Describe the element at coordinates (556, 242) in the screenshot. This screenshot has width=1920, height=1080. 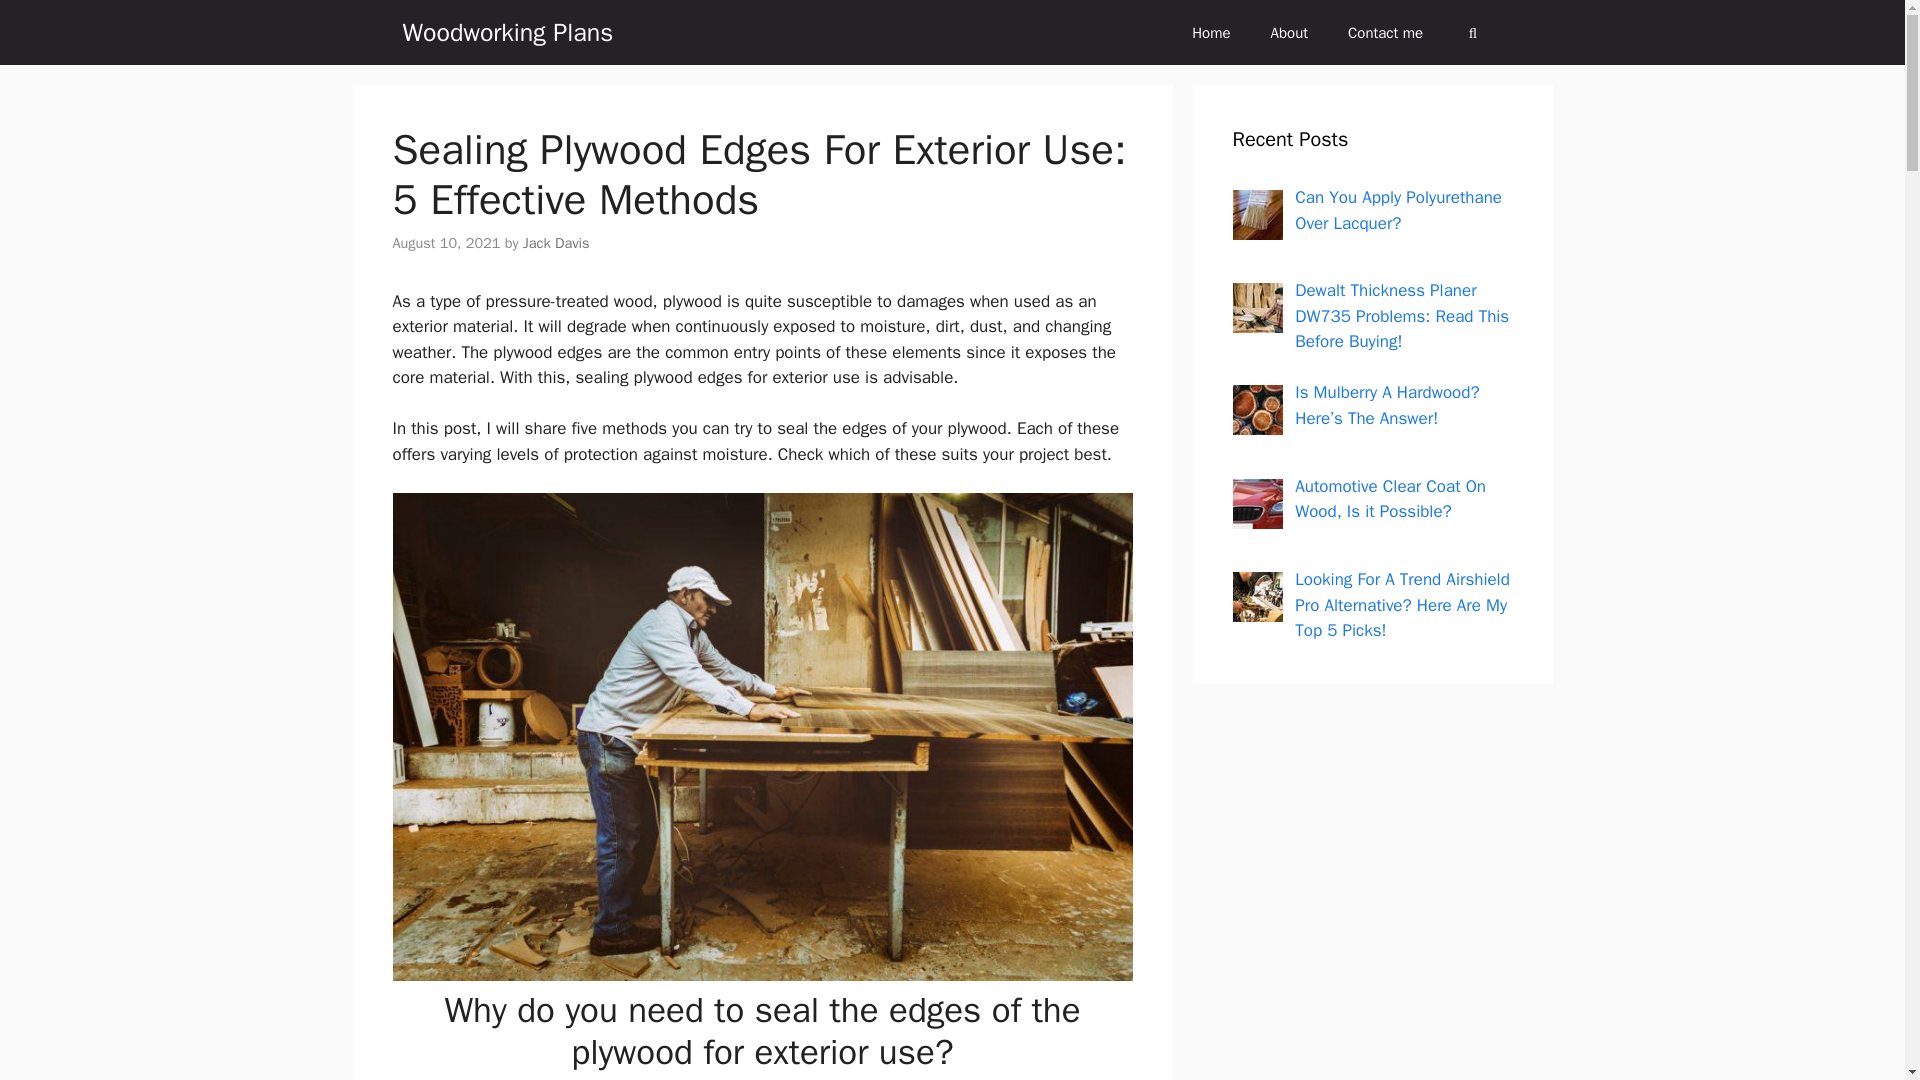
I see `View all posts by Jack Davis` at that location.